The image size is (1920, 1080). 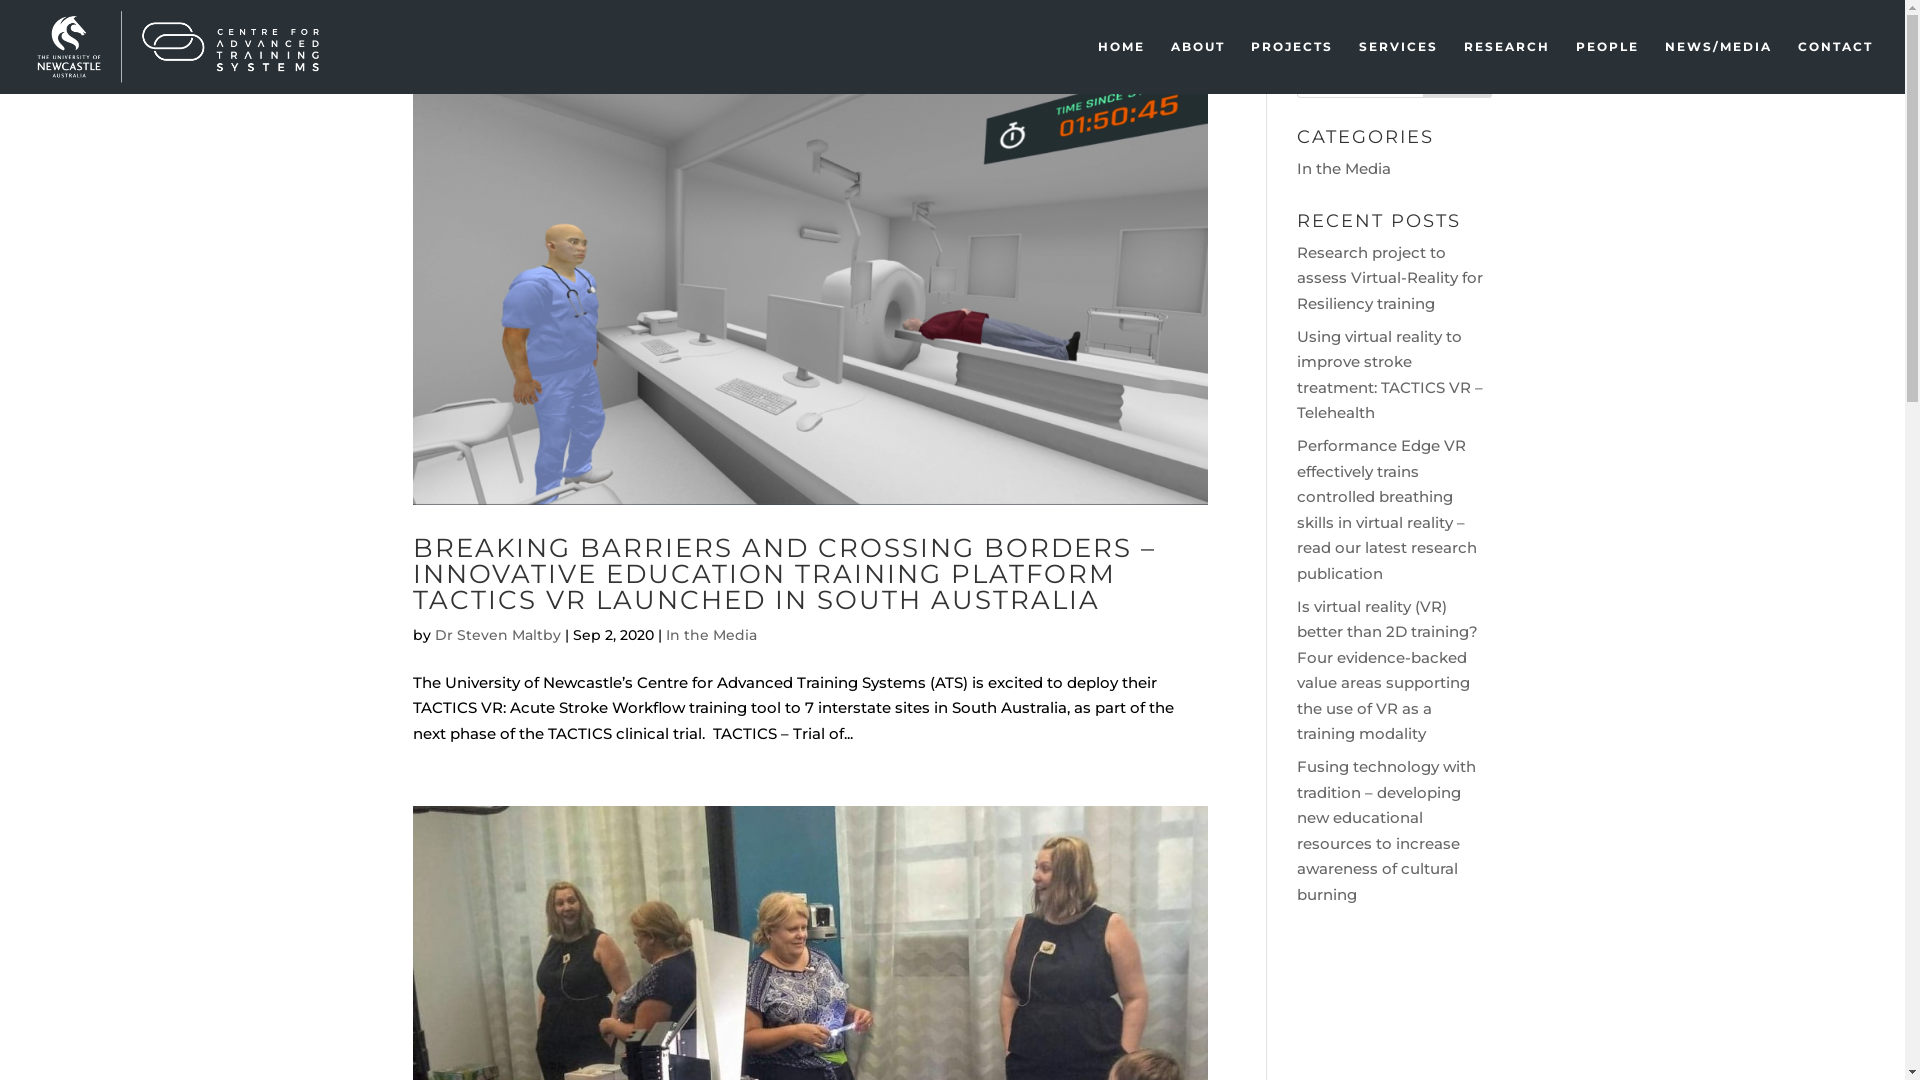 What do you see at coordinates (1608, 67) in the screenshot?
I see `PEOPLE` at bounding box center [1608, 67].